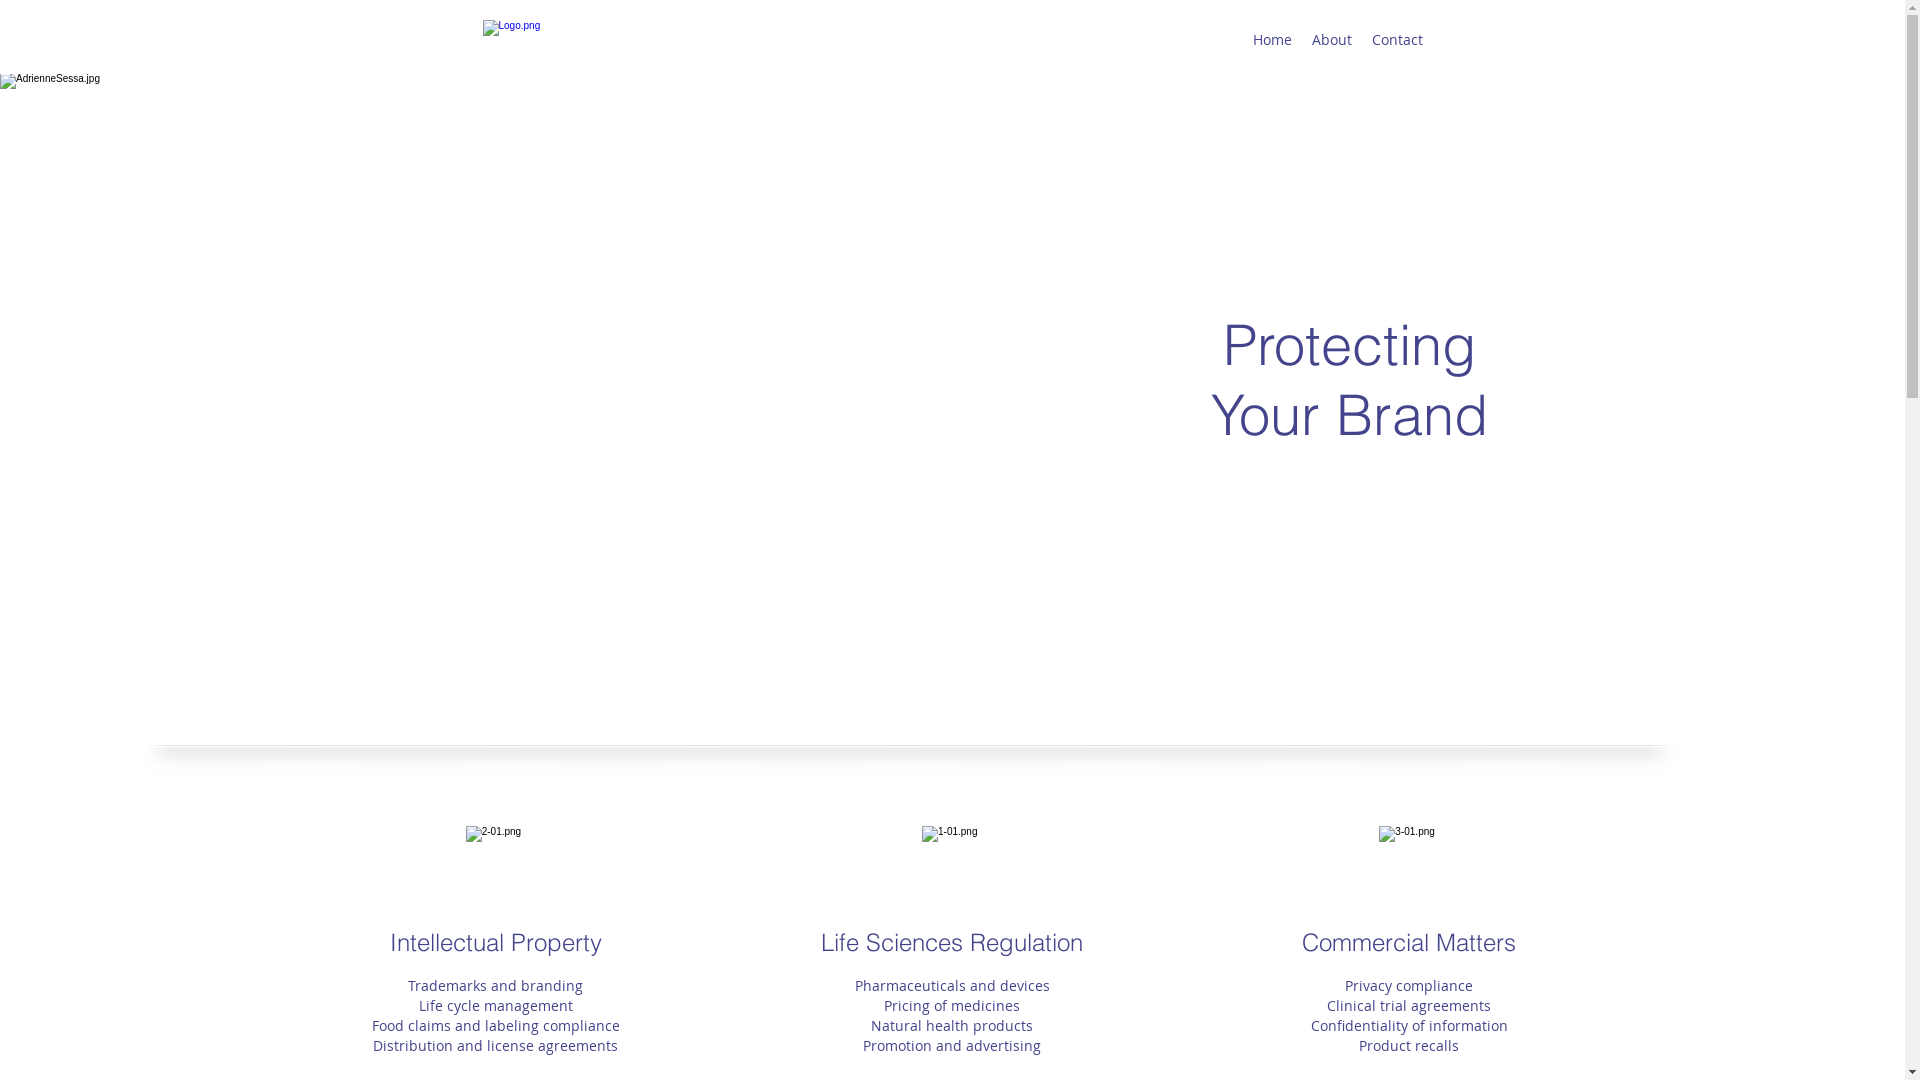 The image size is (1920, 1080). Describe the element at coordinates (1272, 40) in the screenshot. I see `Home` at that location.